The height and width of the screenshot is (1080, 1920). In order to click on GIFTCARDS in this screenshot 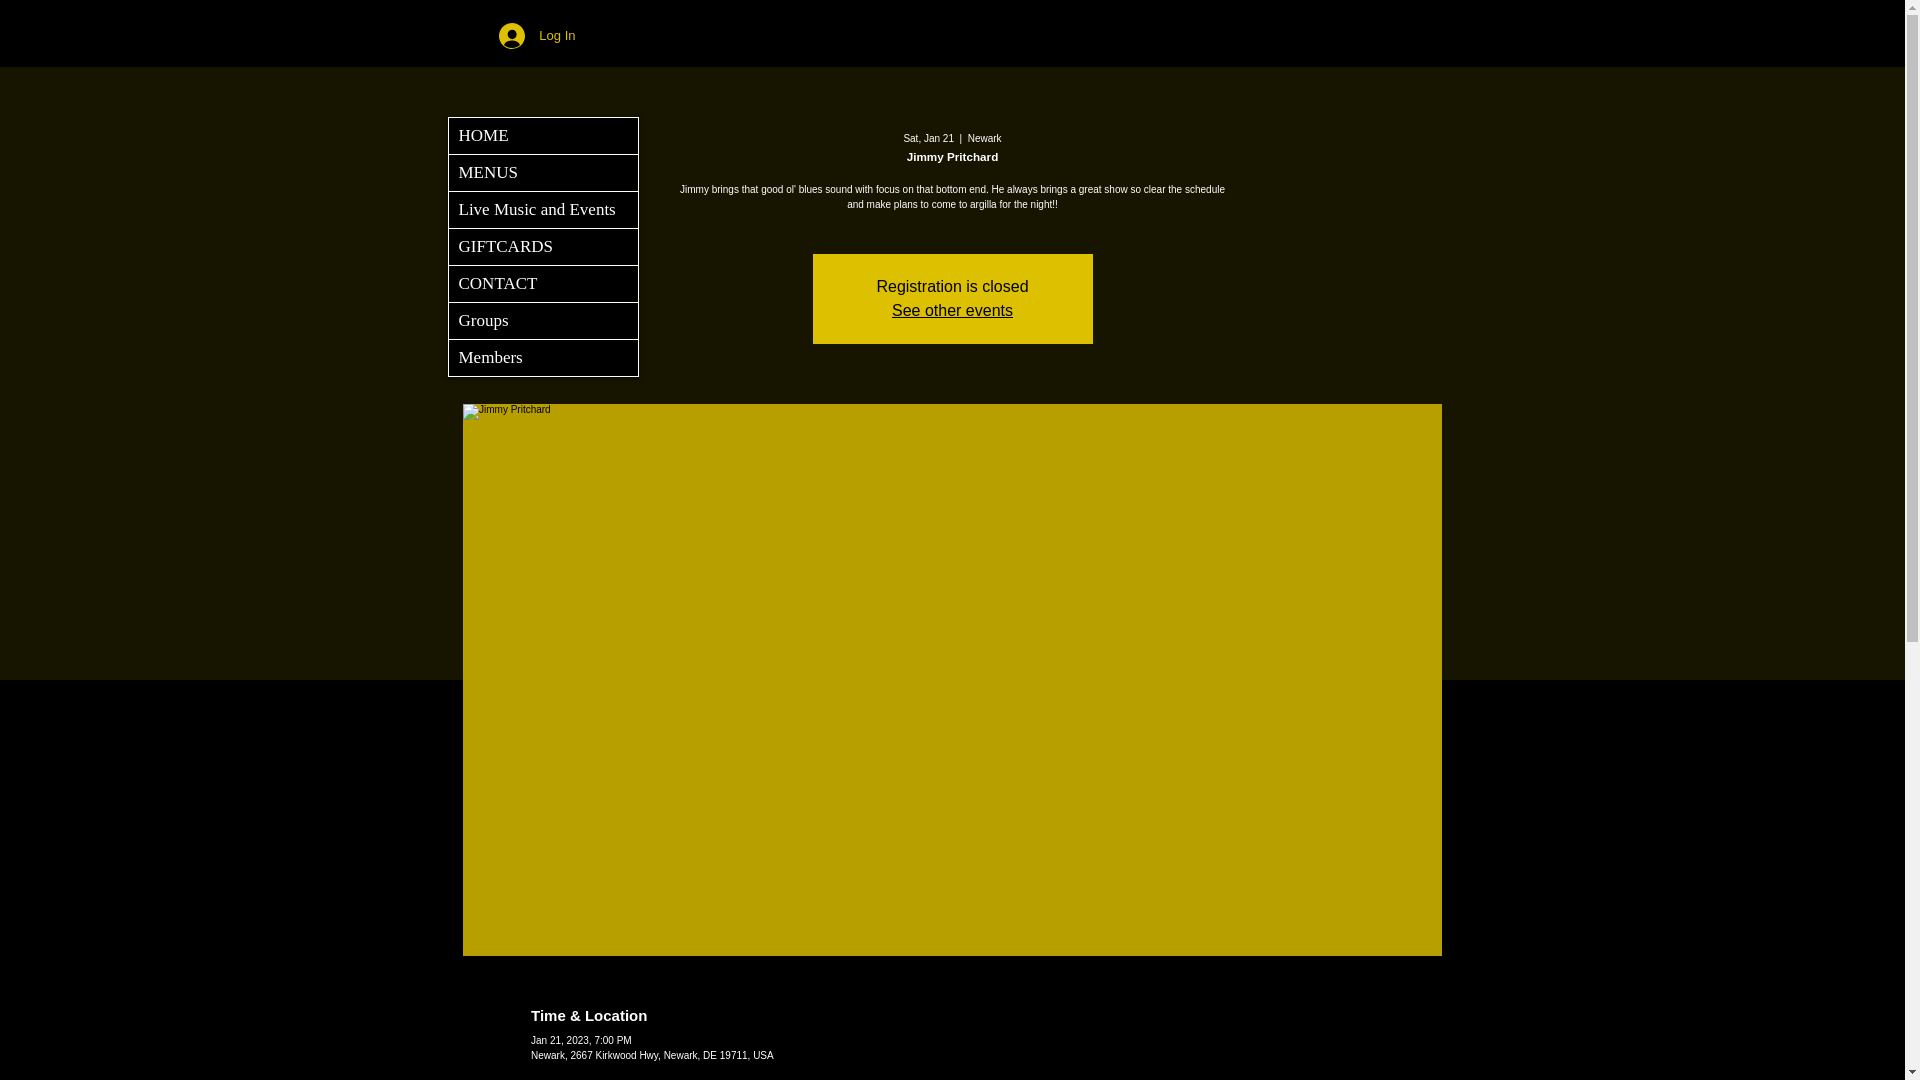, I will do `click(542, 246)`.